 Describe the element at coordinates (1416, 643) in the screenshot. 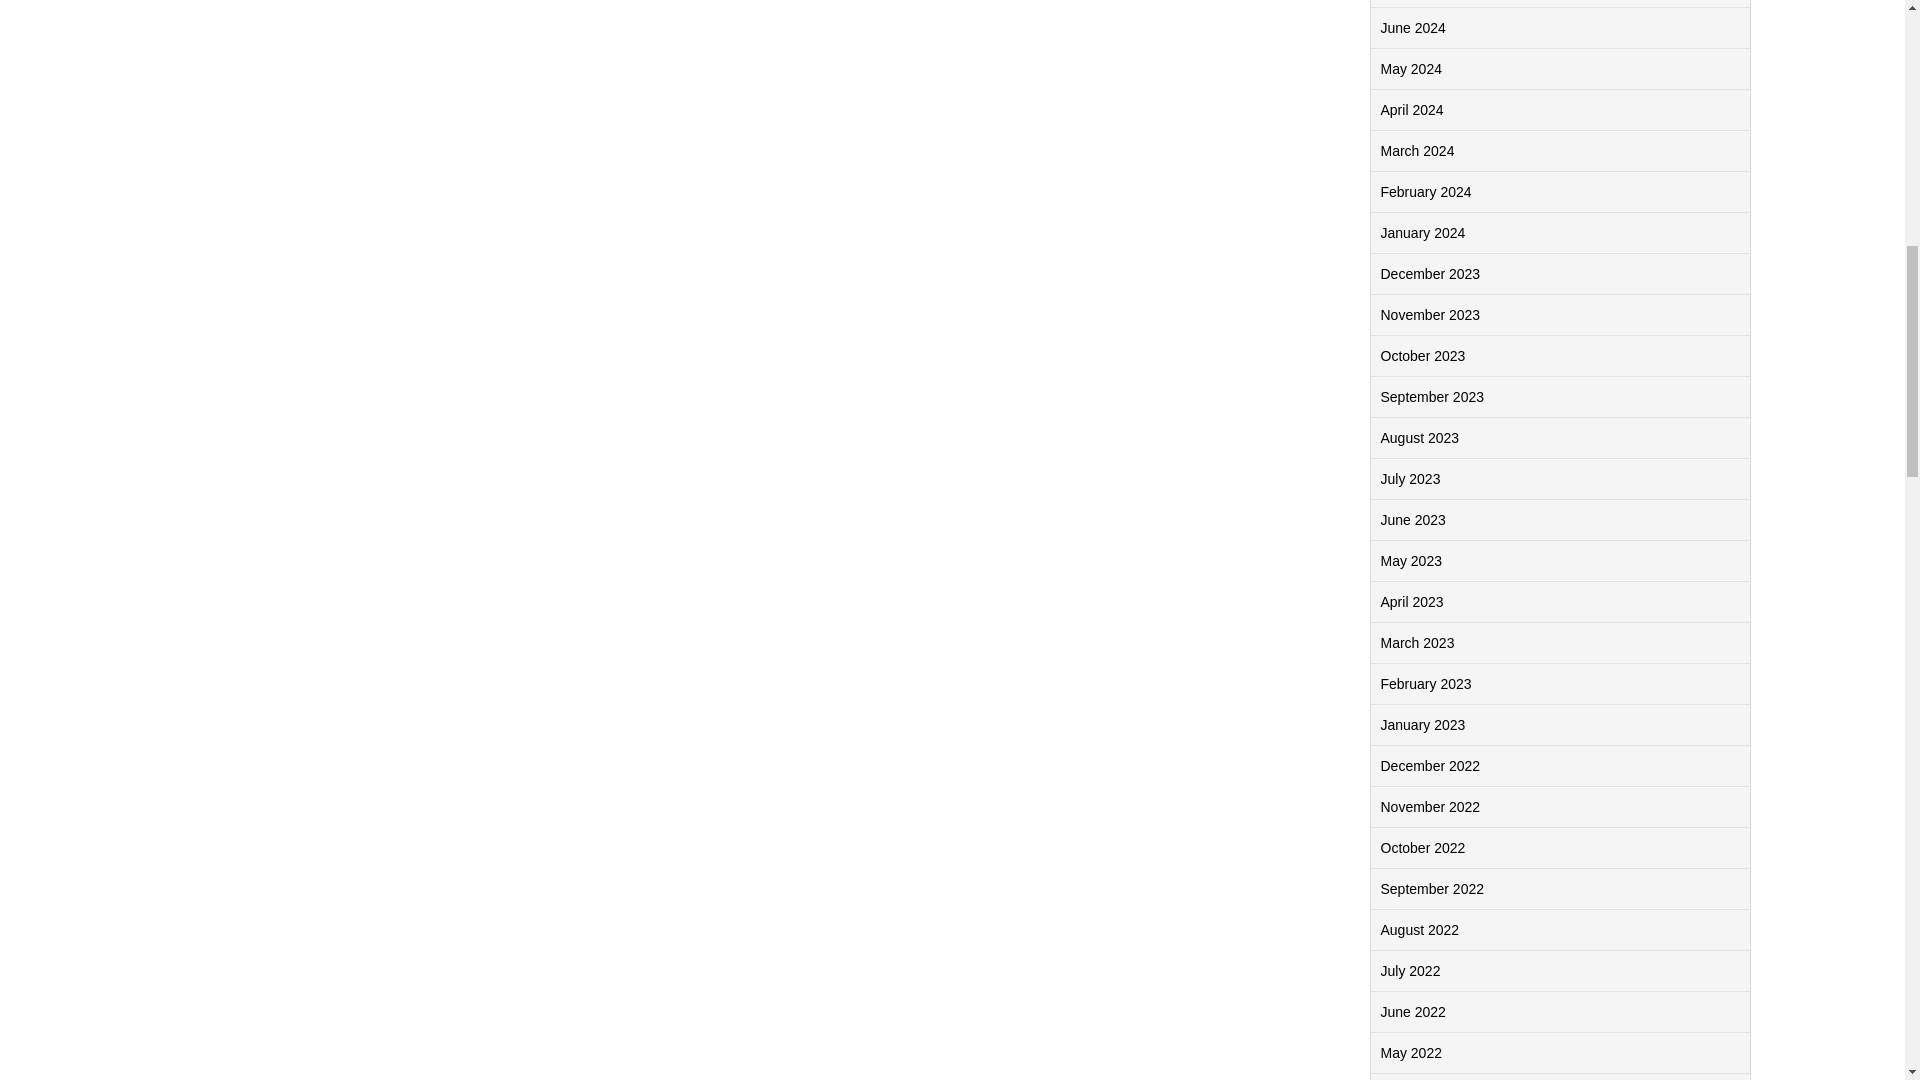

I see `March 2023` at that location.